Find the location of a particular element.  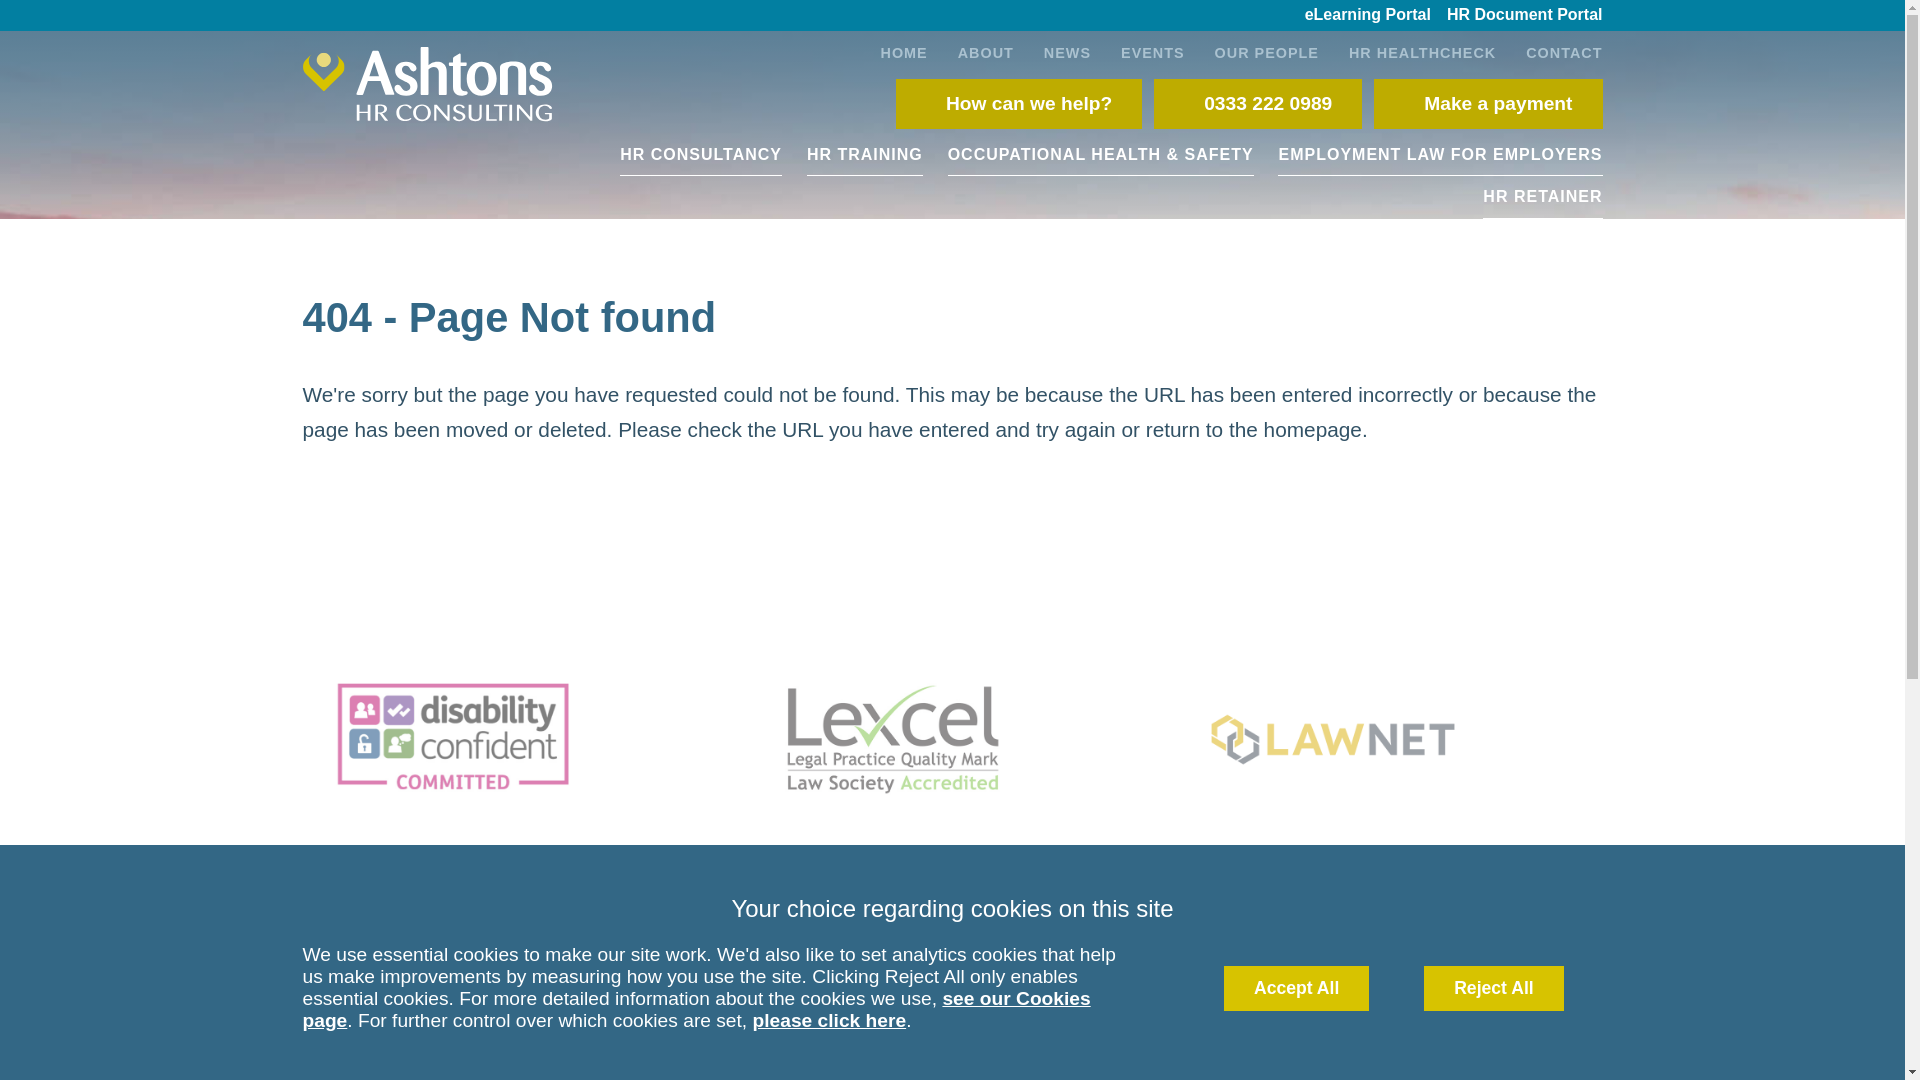

HR TRAINING is located at coordinates (864, 154).